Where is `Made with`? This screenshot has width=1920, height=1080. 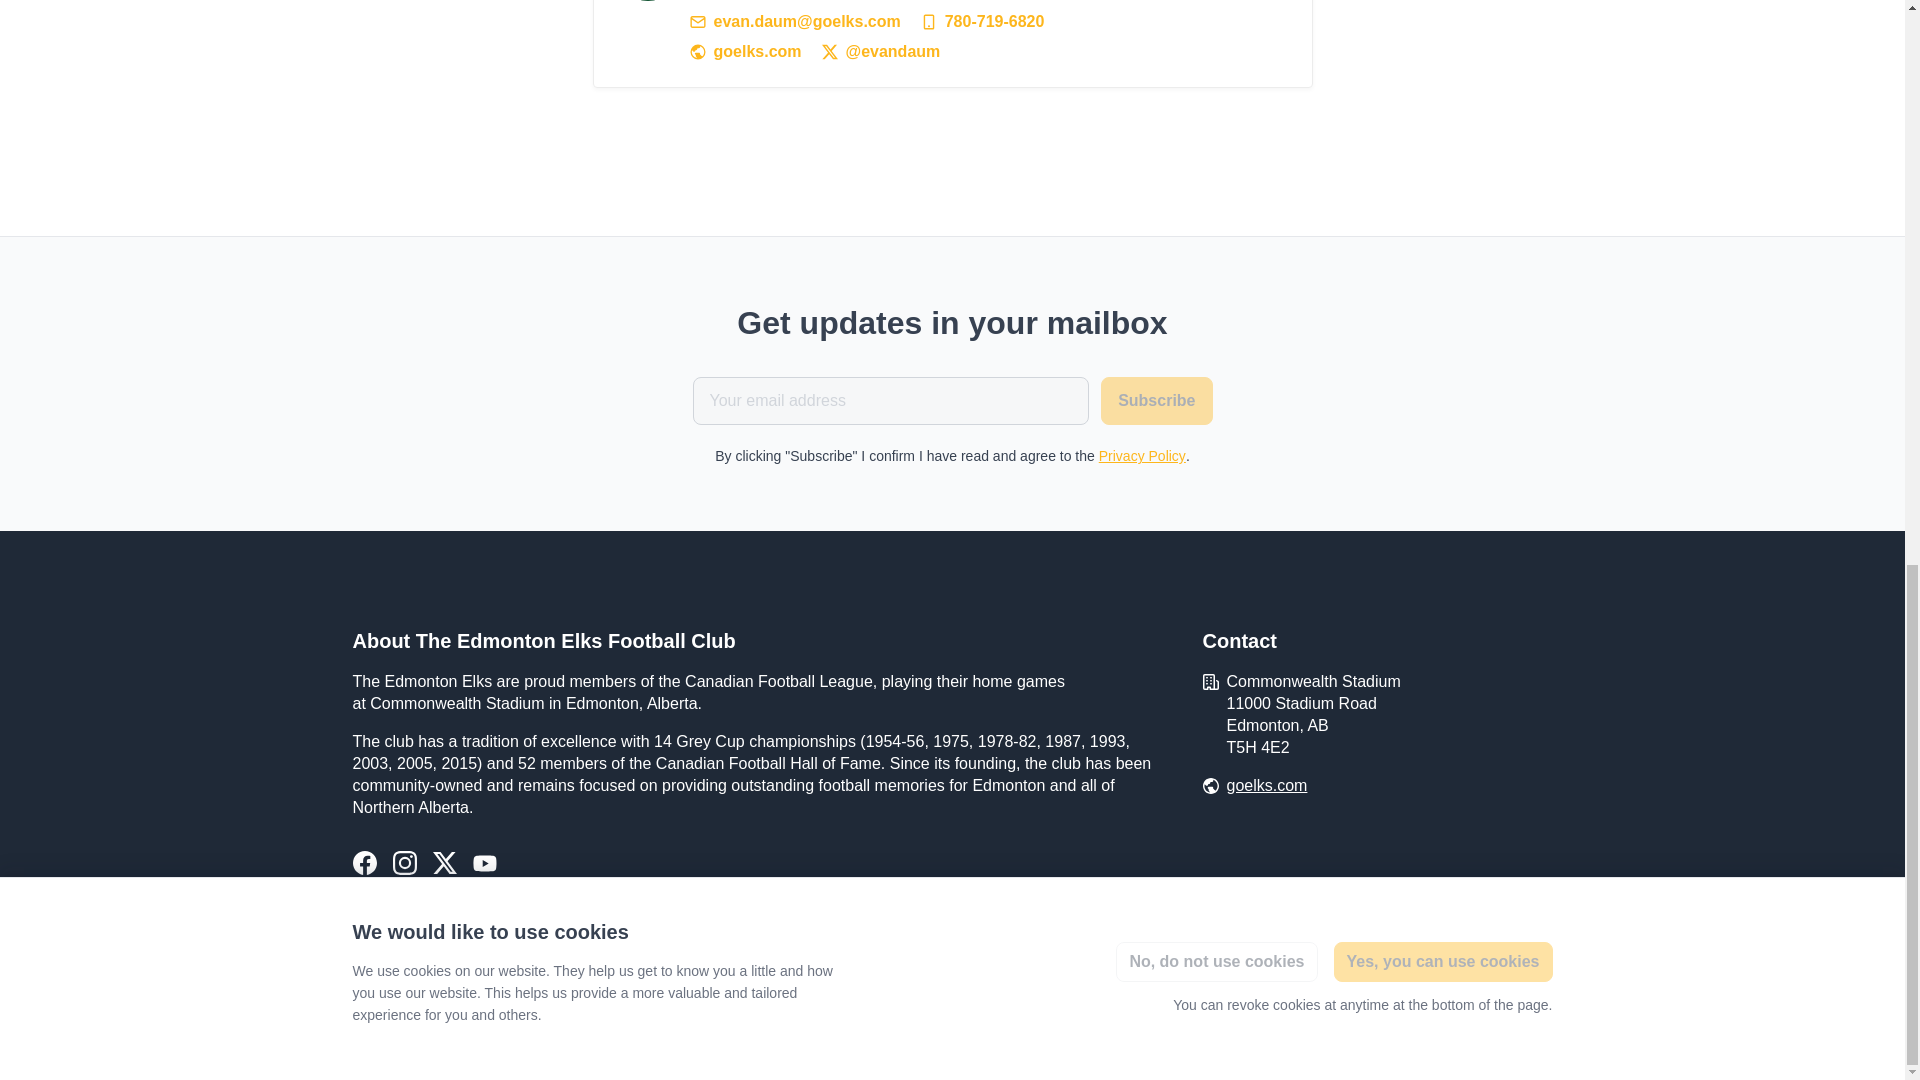 Made with is located at coordinates (1464, 1027).